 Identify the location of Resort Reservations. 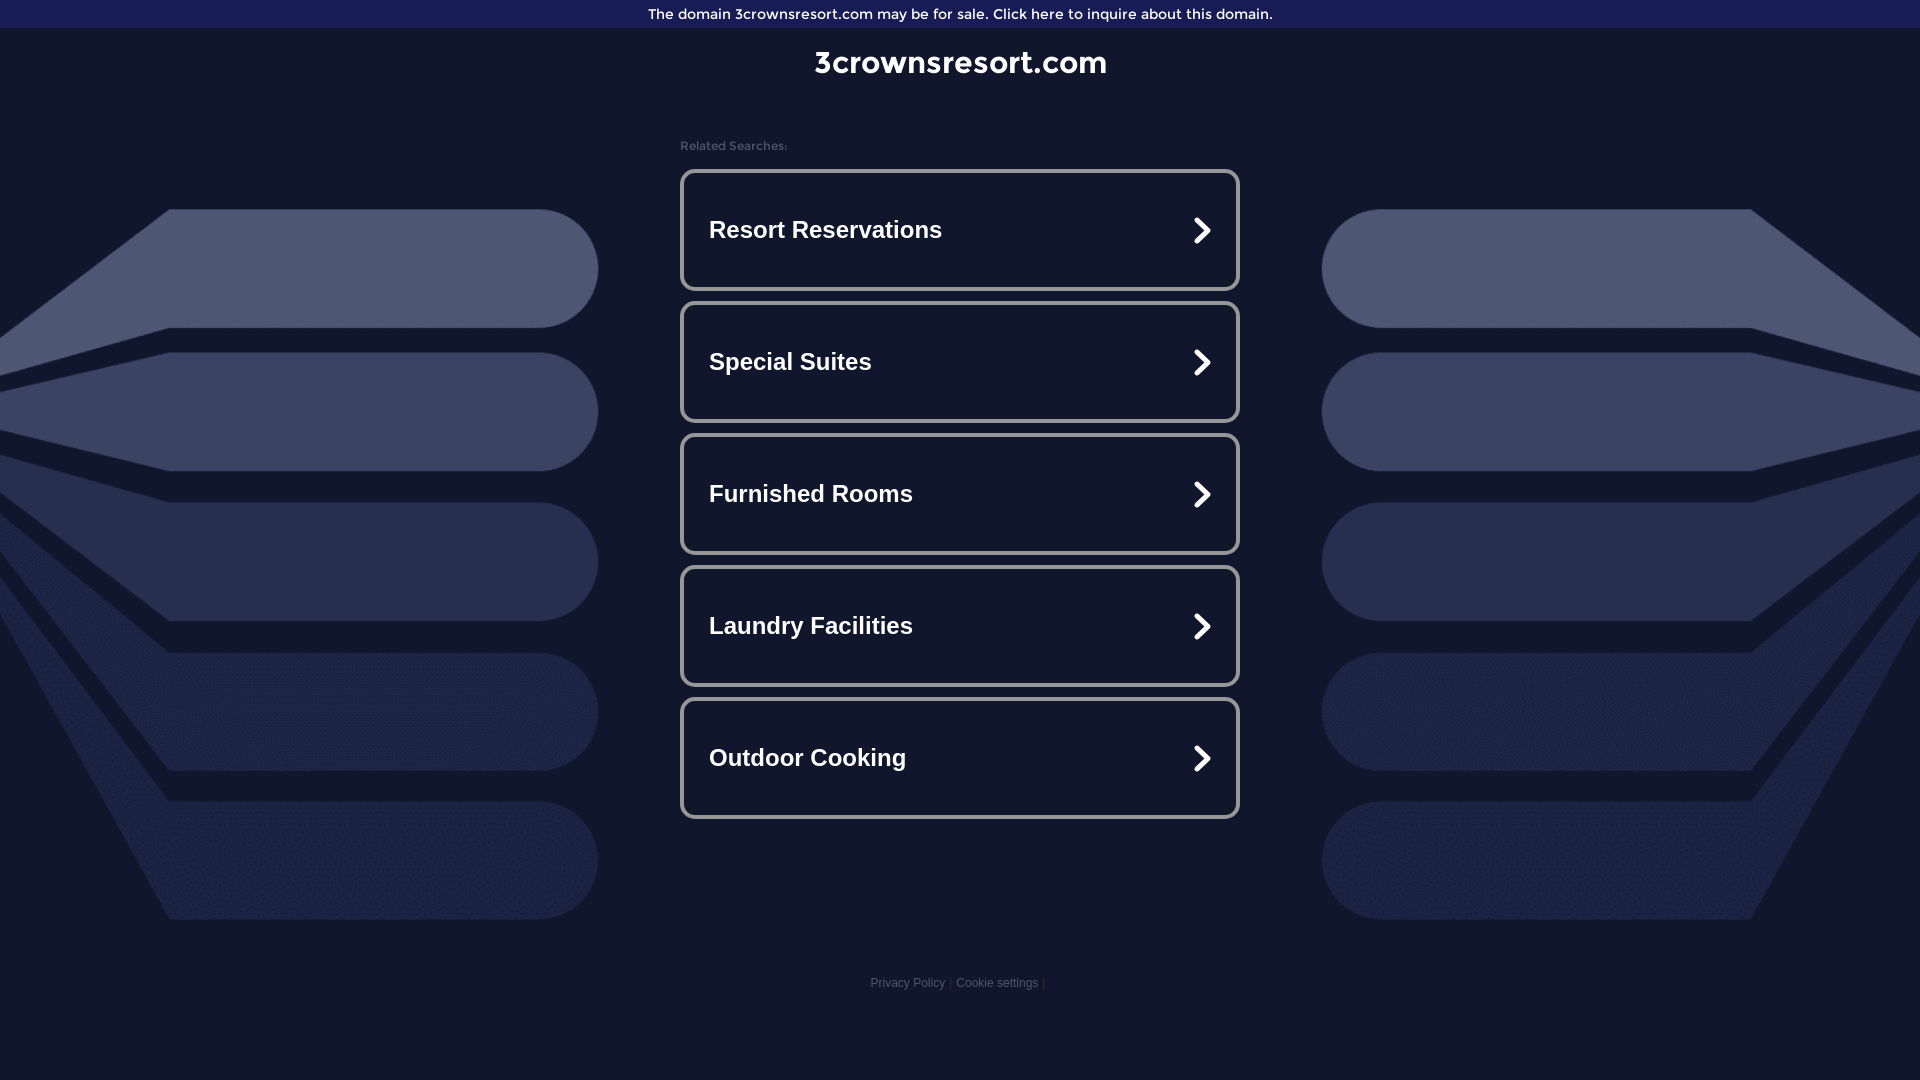
(960, 230).